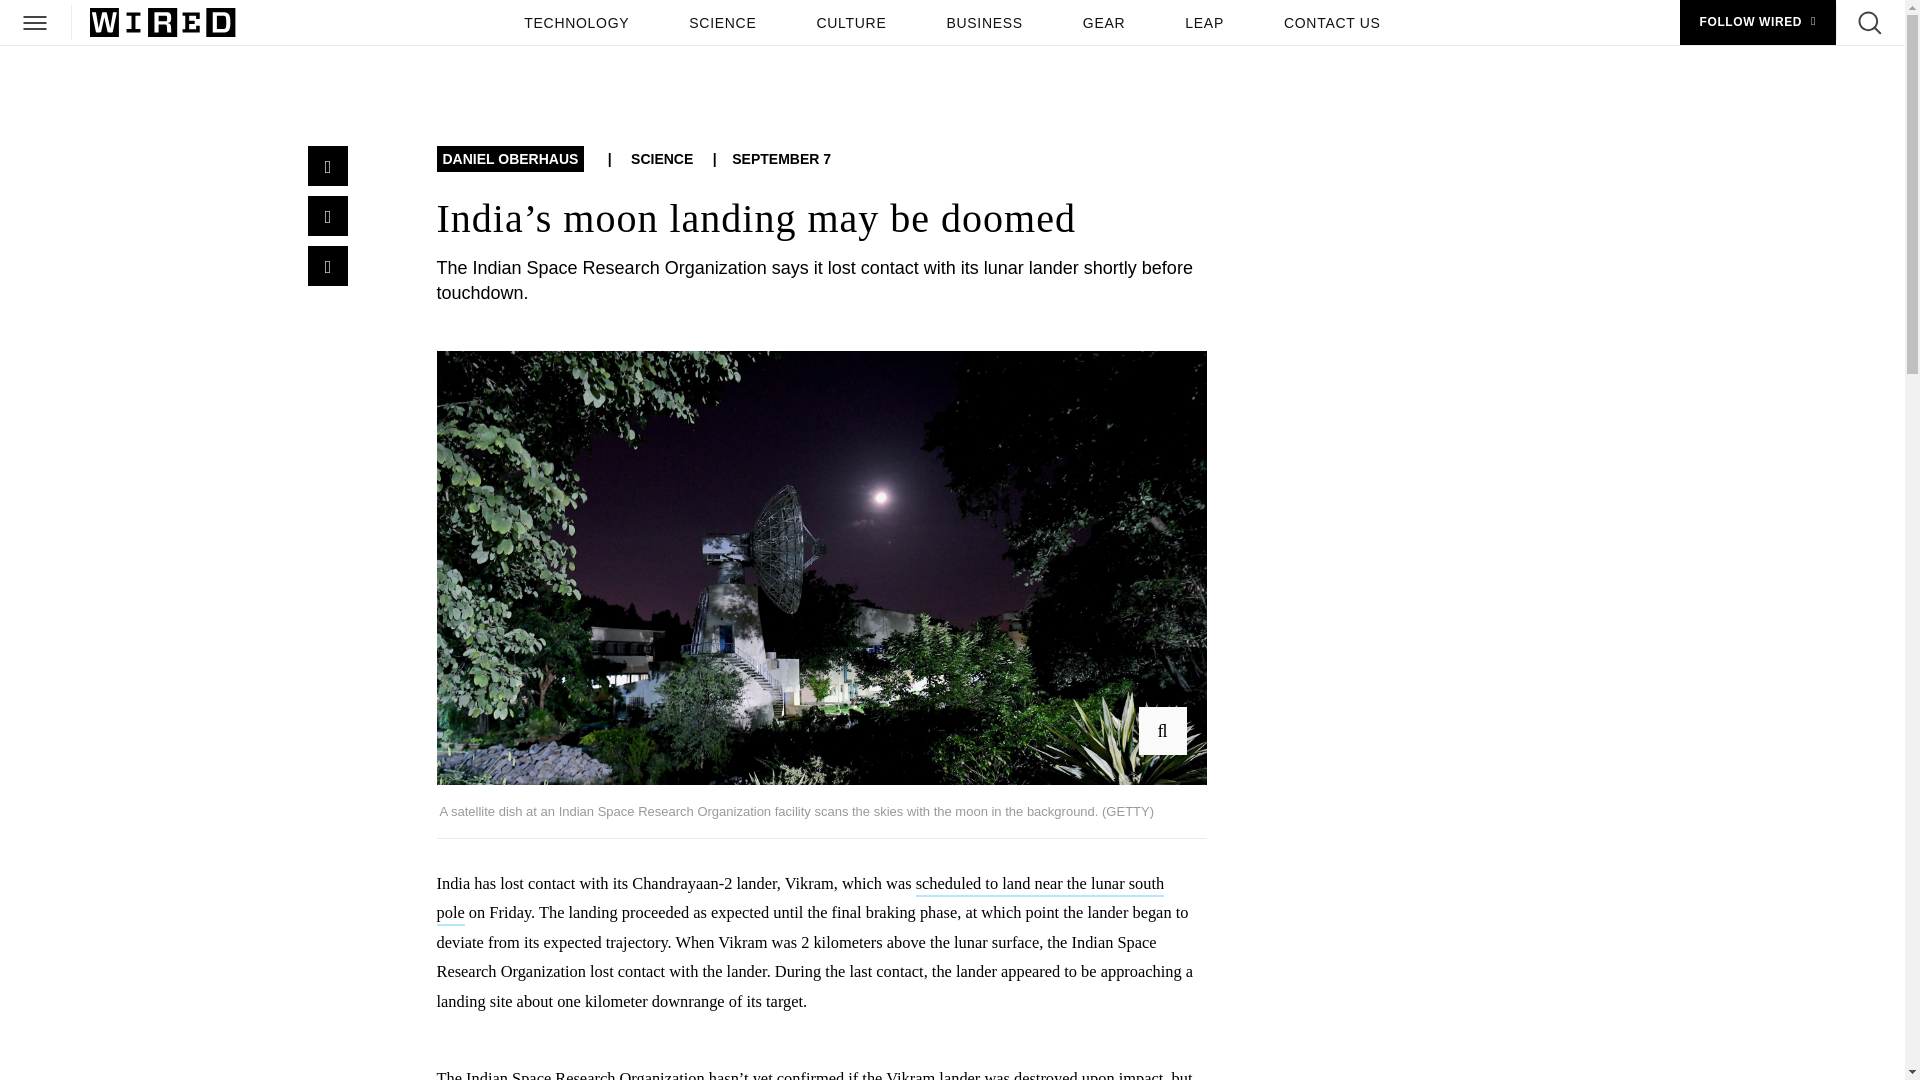 This screenshot has width=1920, height=1080. What do you see at coordinates (799, 900) in the screenshot?
I see `scheduled to land near the lunar south pole` at bounding box center [799, 900].